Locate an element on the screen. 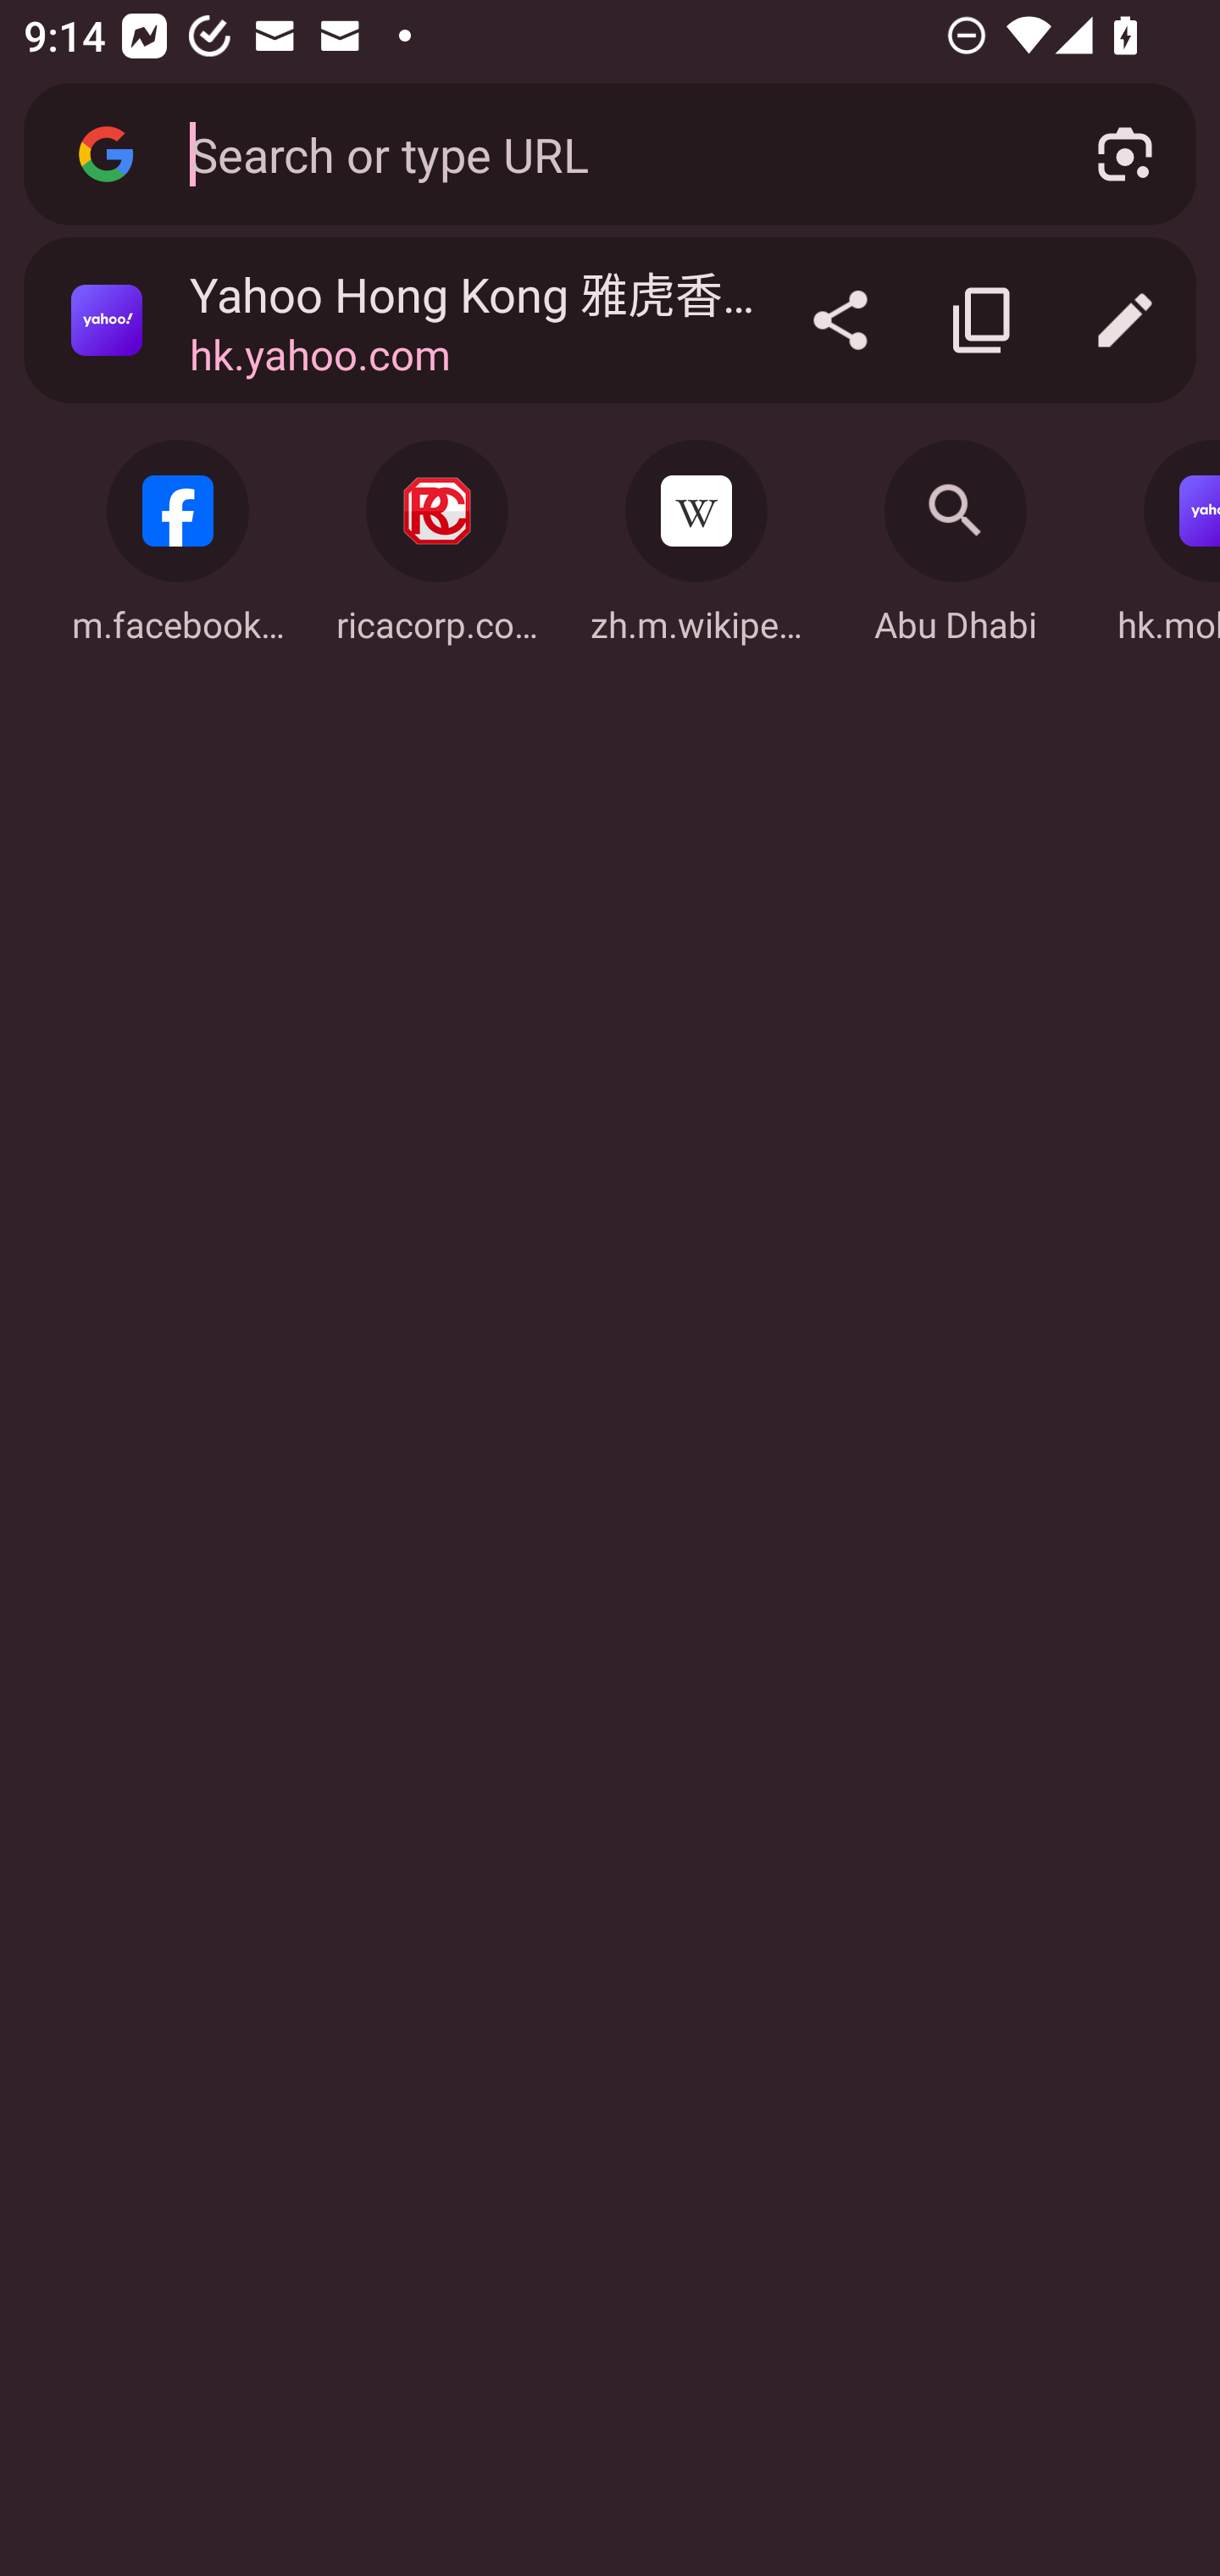 The image size is (1220, 2576). Search with your camera using Google Lens is located at coordinates (1125, 154).